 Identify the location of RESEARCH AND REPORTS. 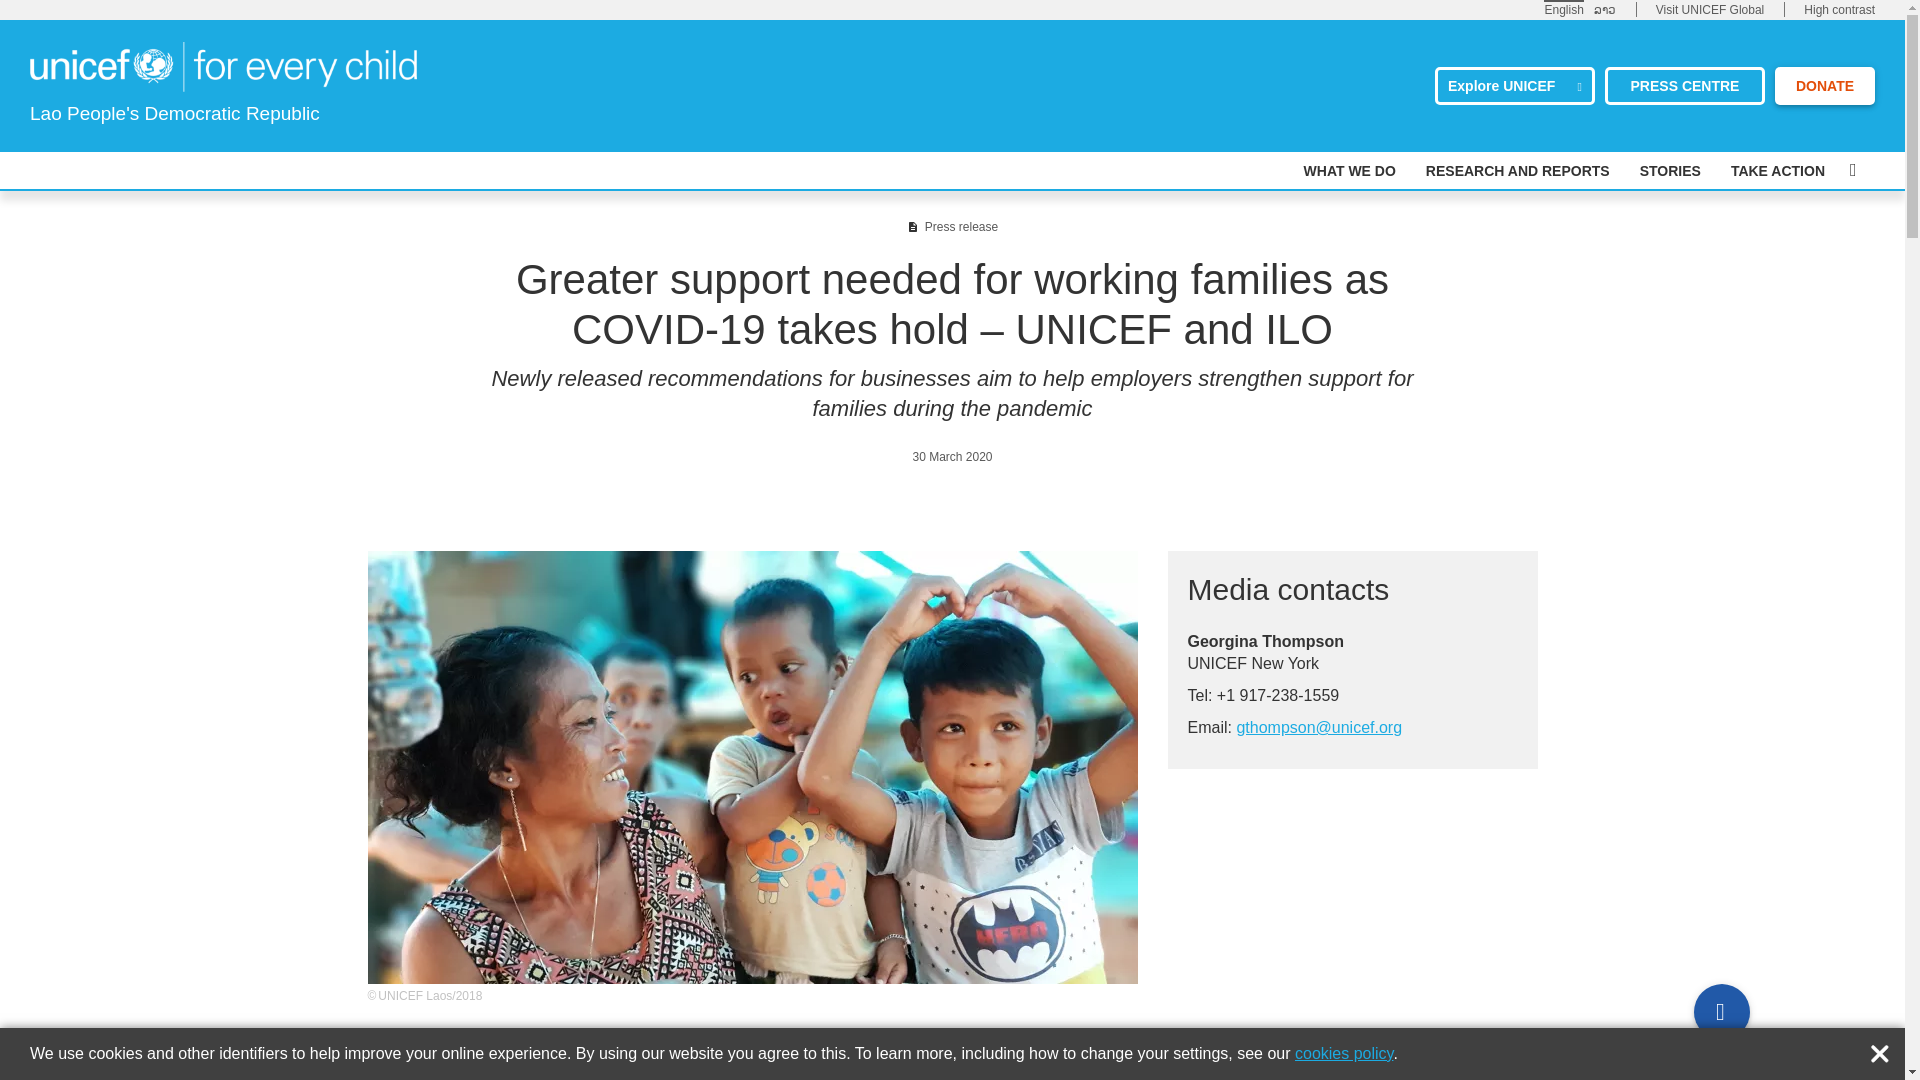
(1518, 171).